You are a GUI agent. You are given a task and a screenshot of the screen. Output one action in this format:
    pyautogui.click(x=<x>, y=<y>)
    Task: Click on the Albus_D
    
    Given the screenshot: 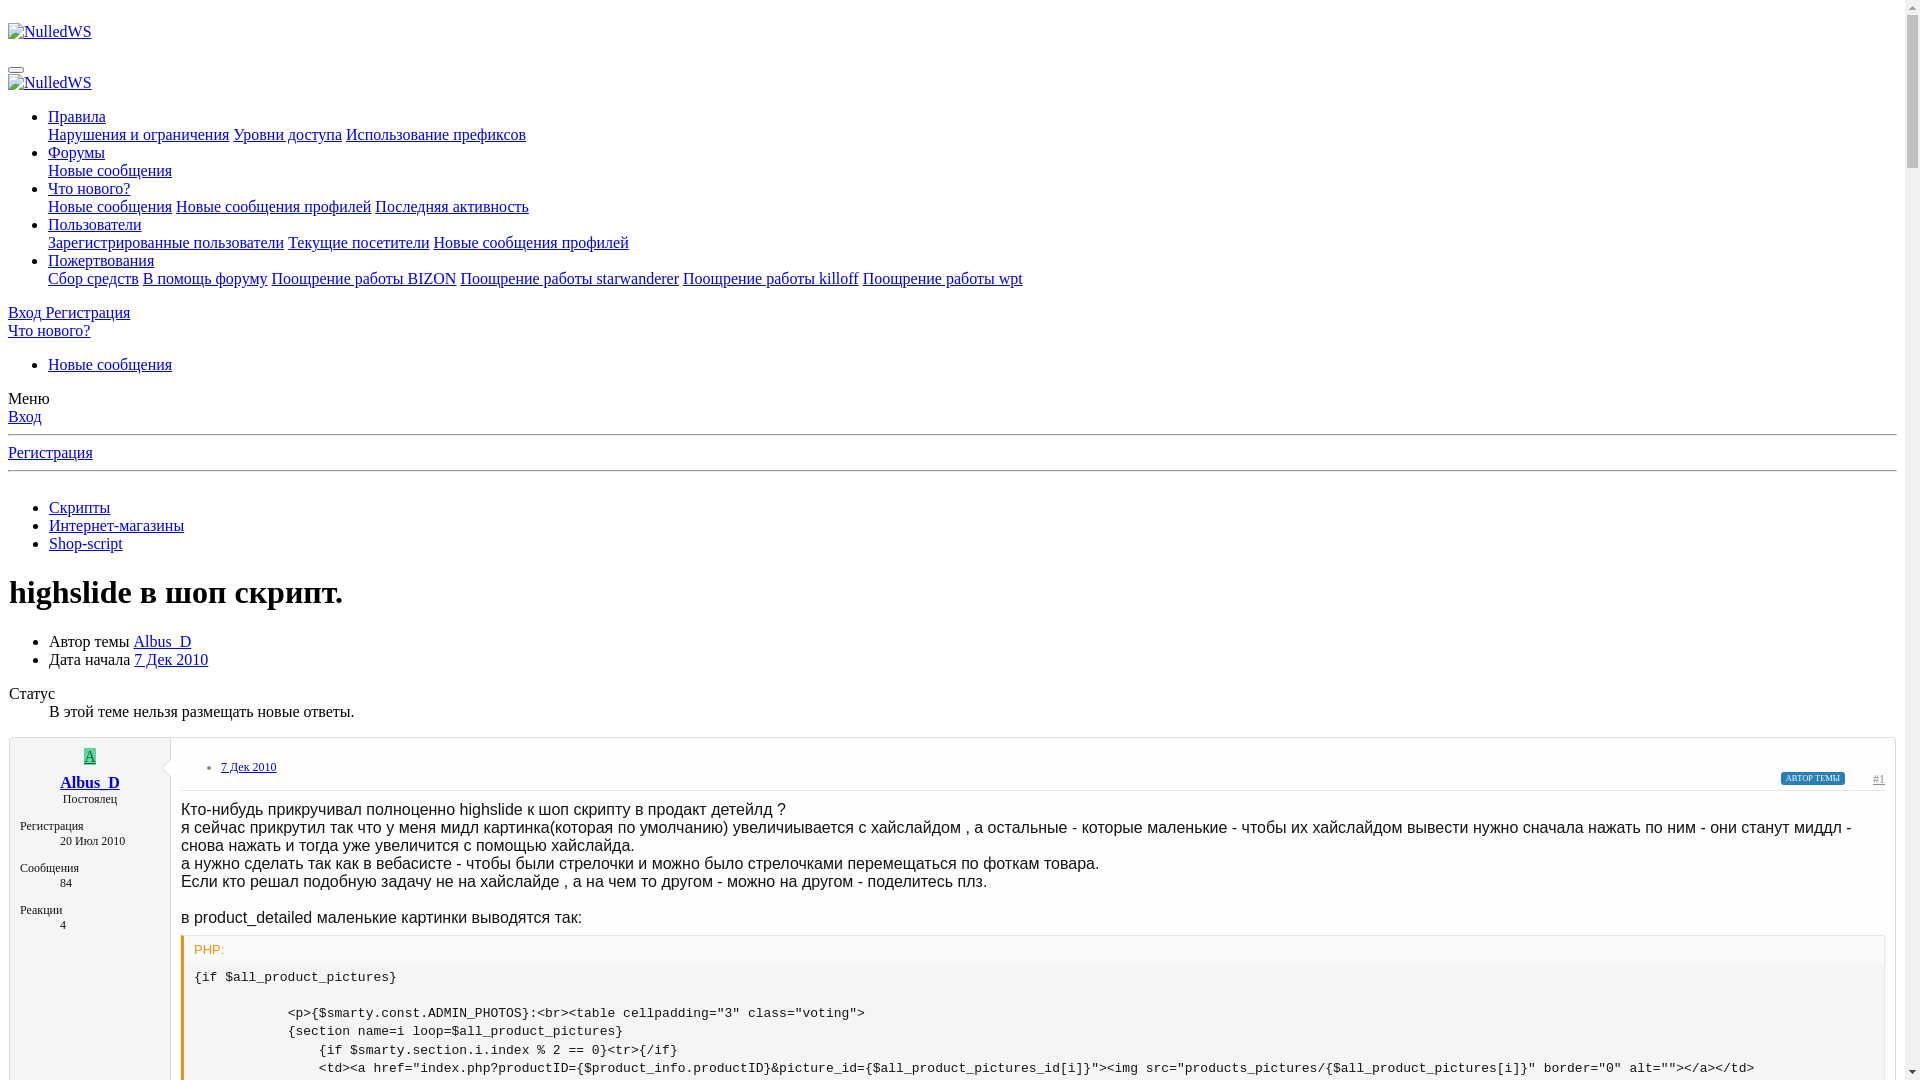 What is the action you would take?
    pyautogui.click(x=162, y=642)
    